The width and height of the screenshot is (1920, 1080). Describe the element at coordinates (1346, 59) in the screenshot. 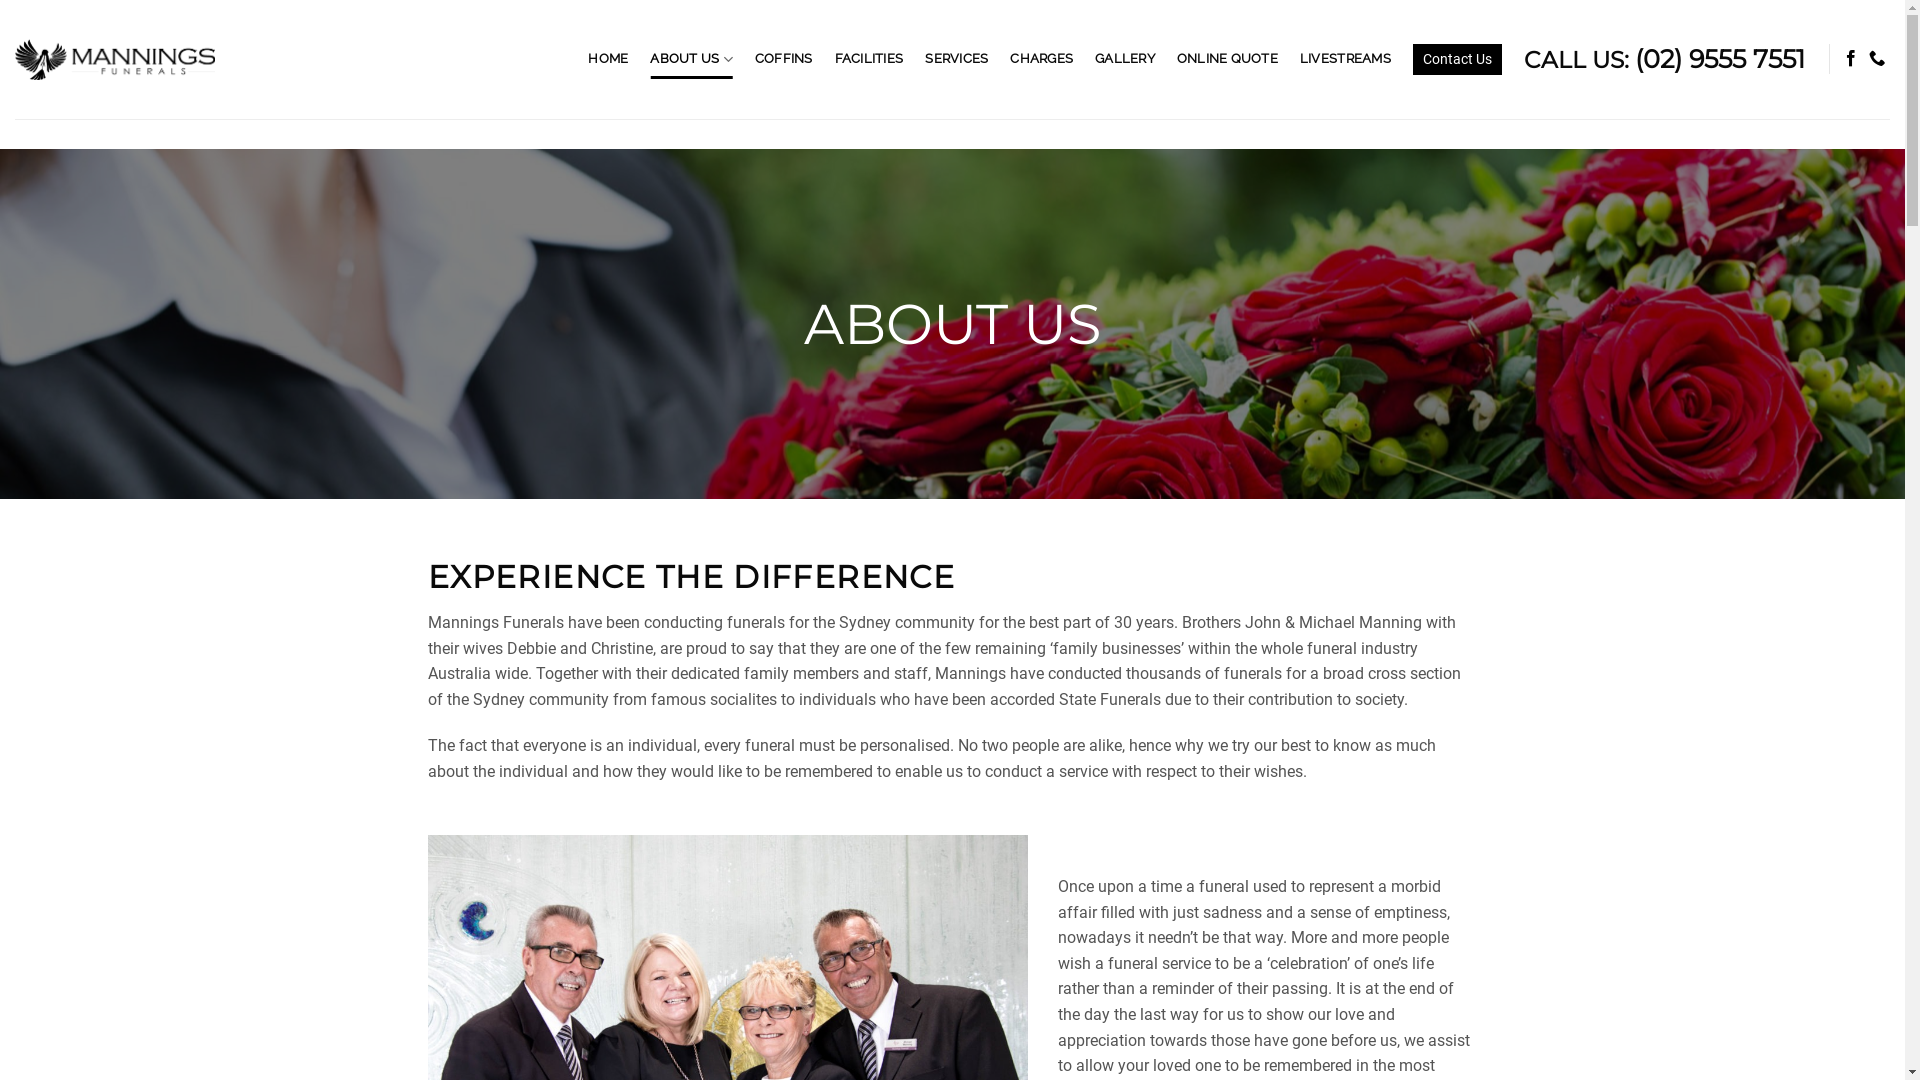

I see `LIVESTREAMS` at that location.